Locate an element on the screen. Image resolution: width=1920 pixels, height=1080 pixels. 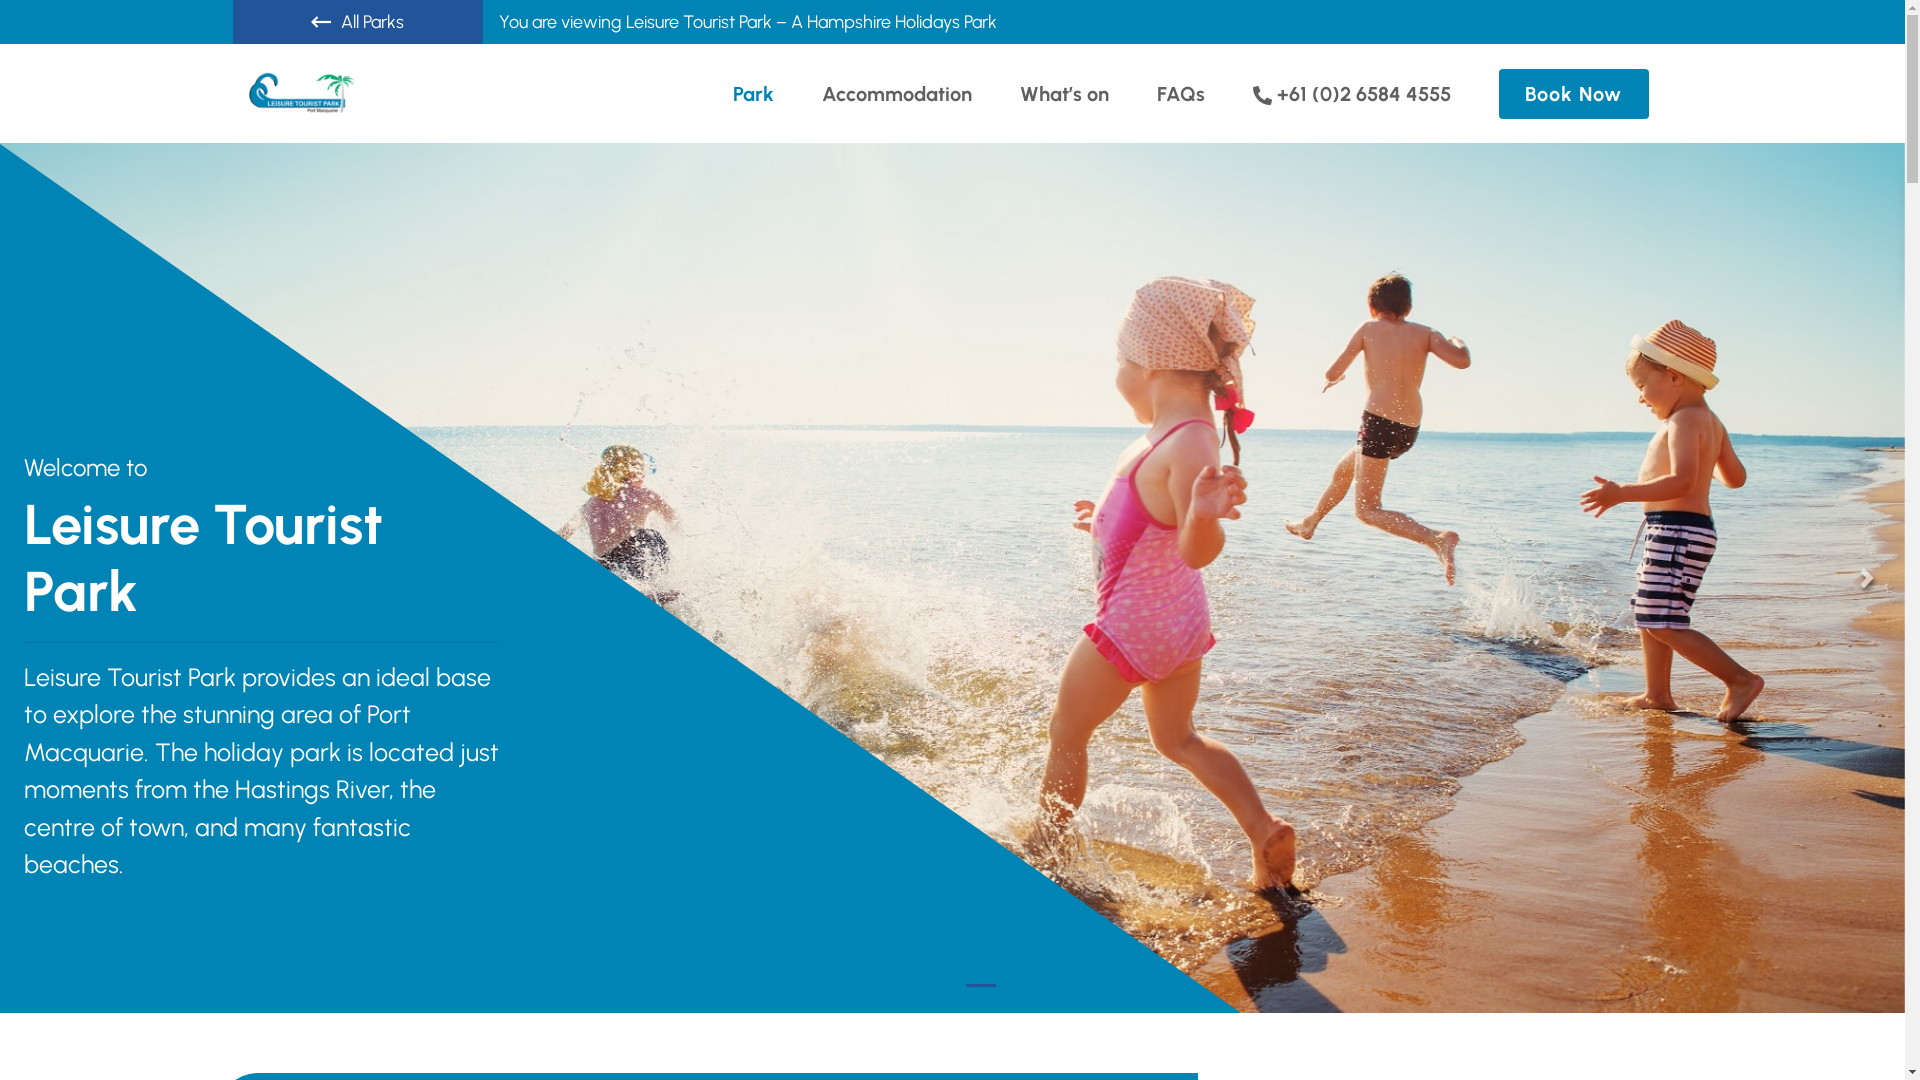
Book Now is located at coordinates (1573, 94).